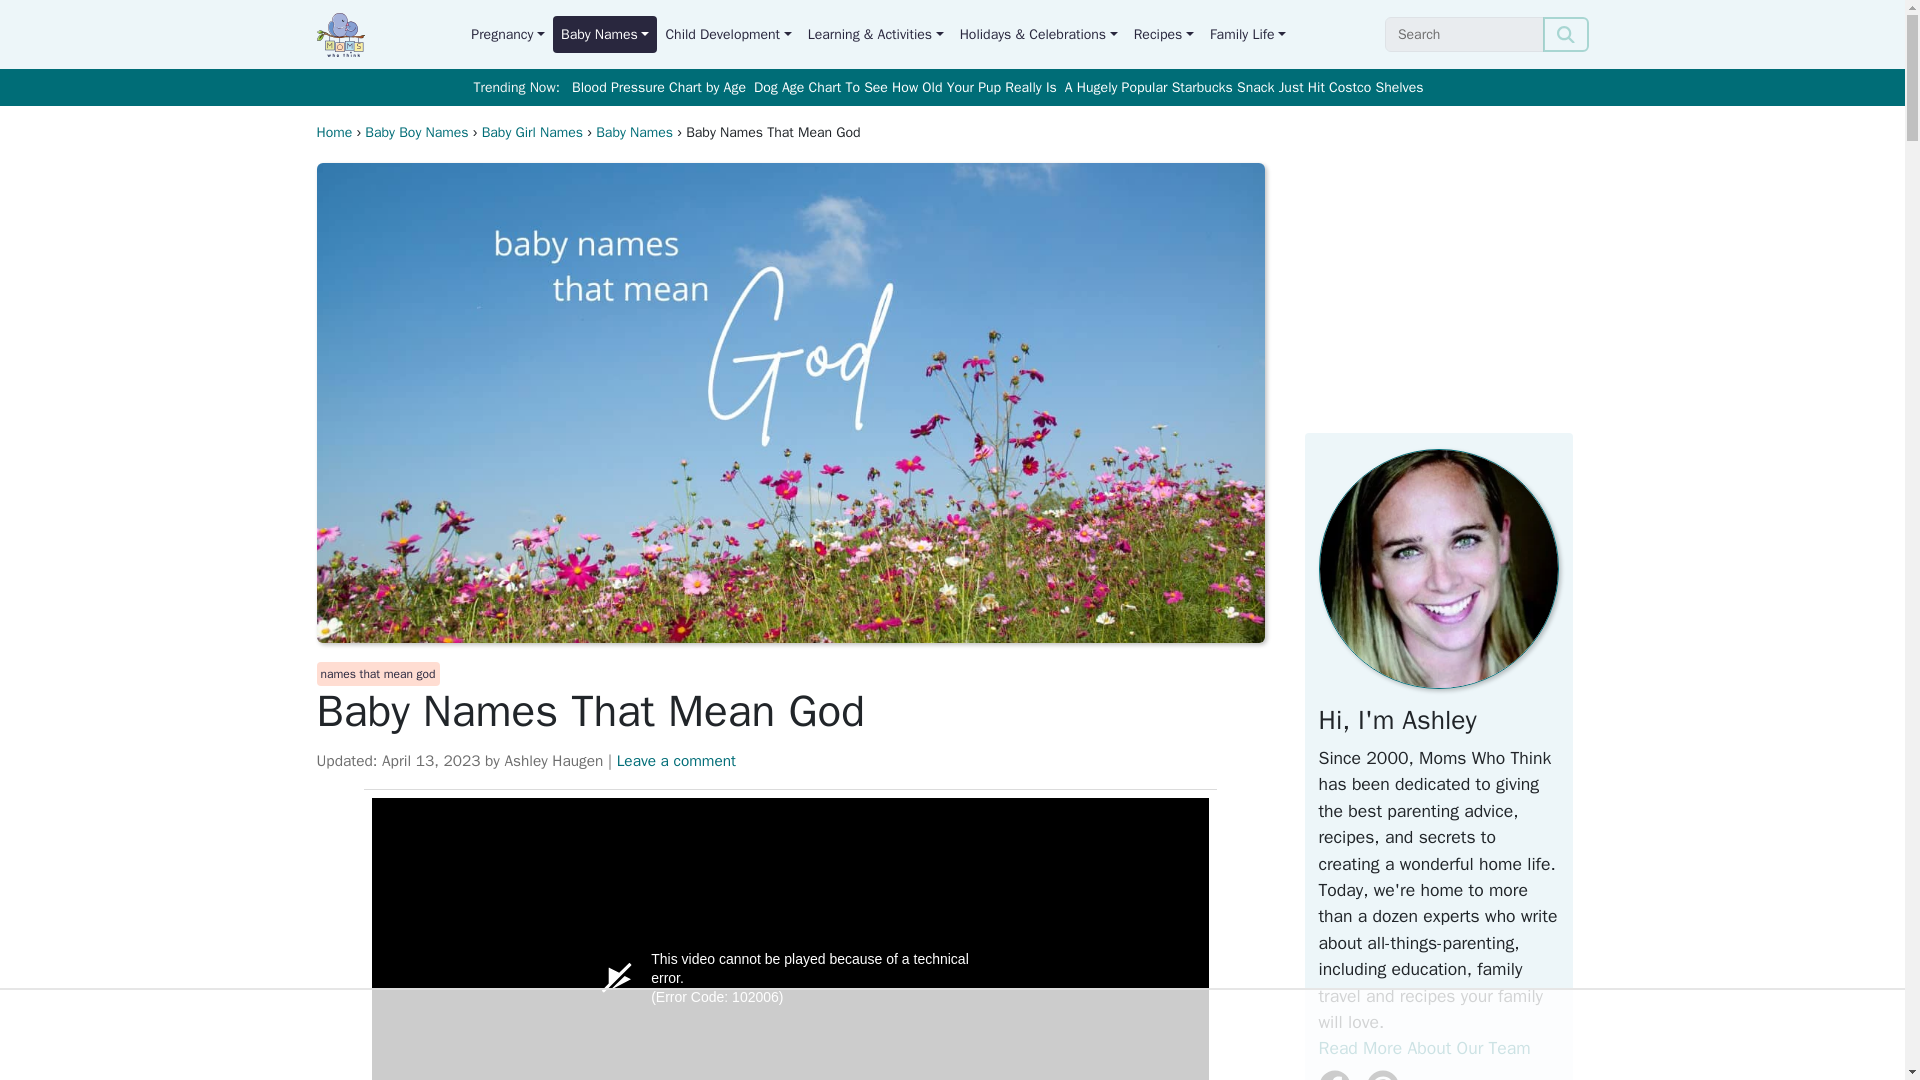 This screenshot has height=1080, width=1920. Describe the element at coordinates (1163, 34) in the screenshot. I see `Recipes` at that location.